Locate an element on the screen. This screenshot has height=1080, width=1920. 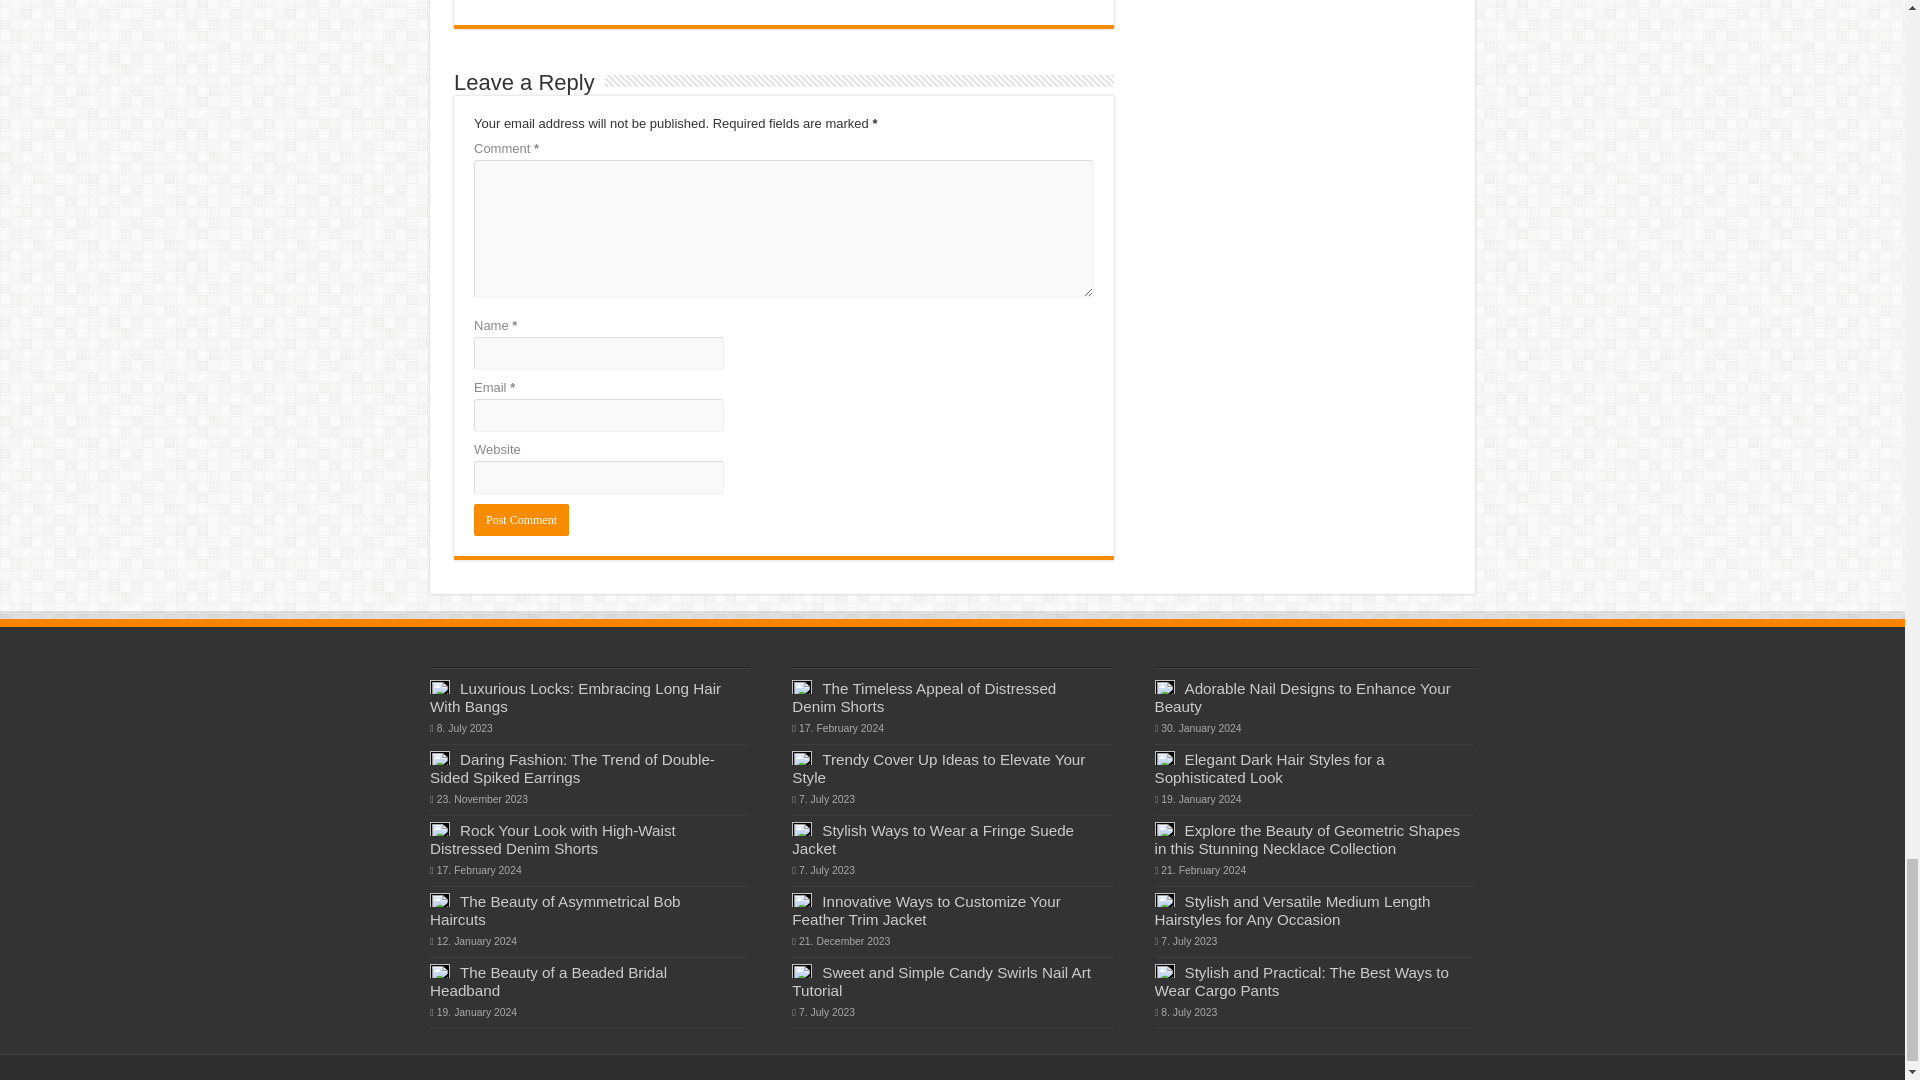
The Beauty of a Beaded Bridal Headband is located at coordinates (548, 982).